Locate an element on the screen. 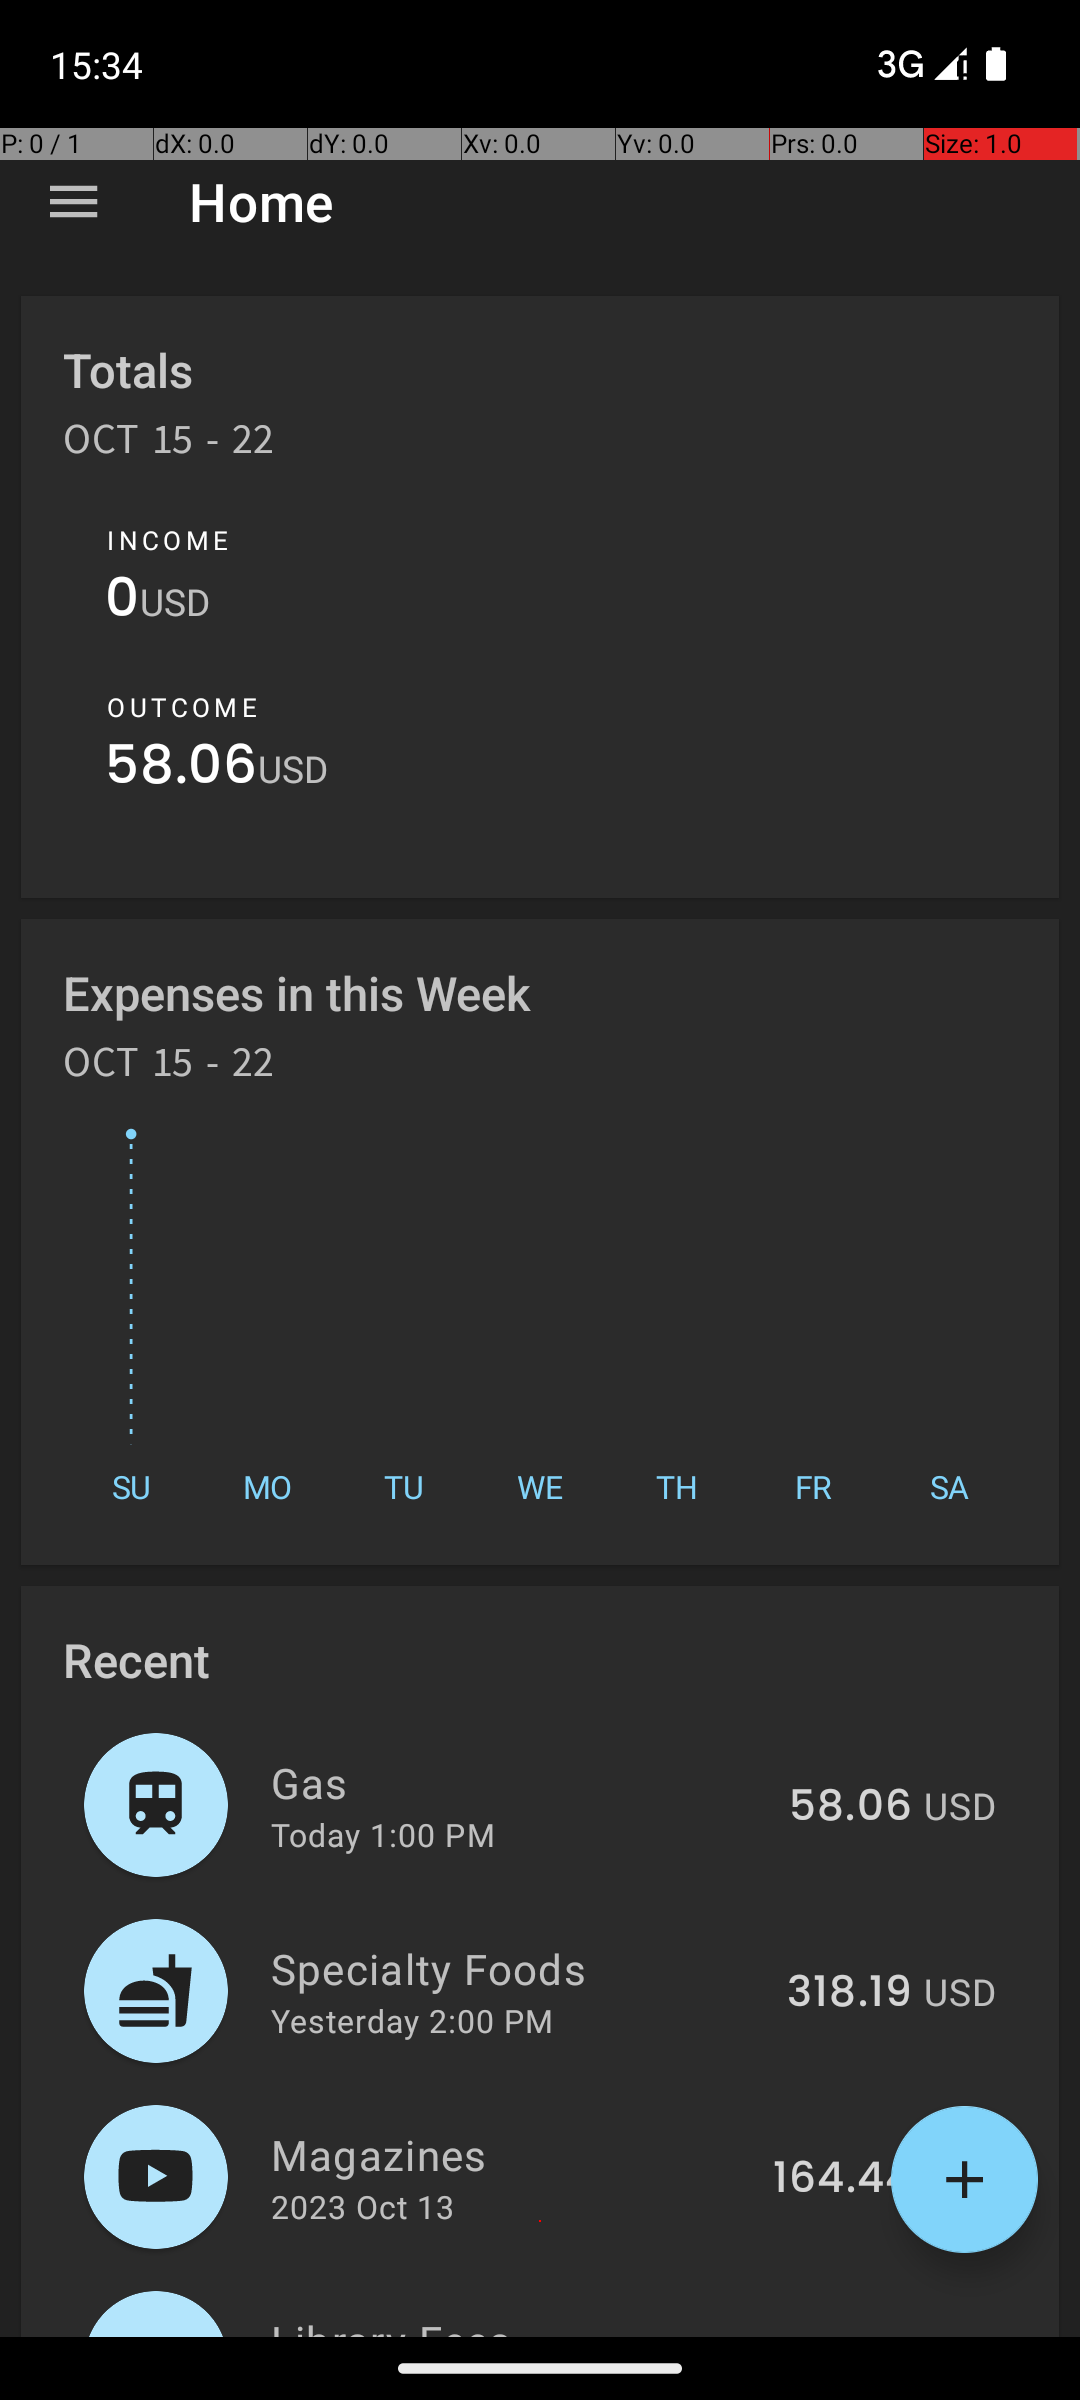 The width and height of the screenshot is (1080, 2400). 144.06 is located at coordinates (842, 2334).